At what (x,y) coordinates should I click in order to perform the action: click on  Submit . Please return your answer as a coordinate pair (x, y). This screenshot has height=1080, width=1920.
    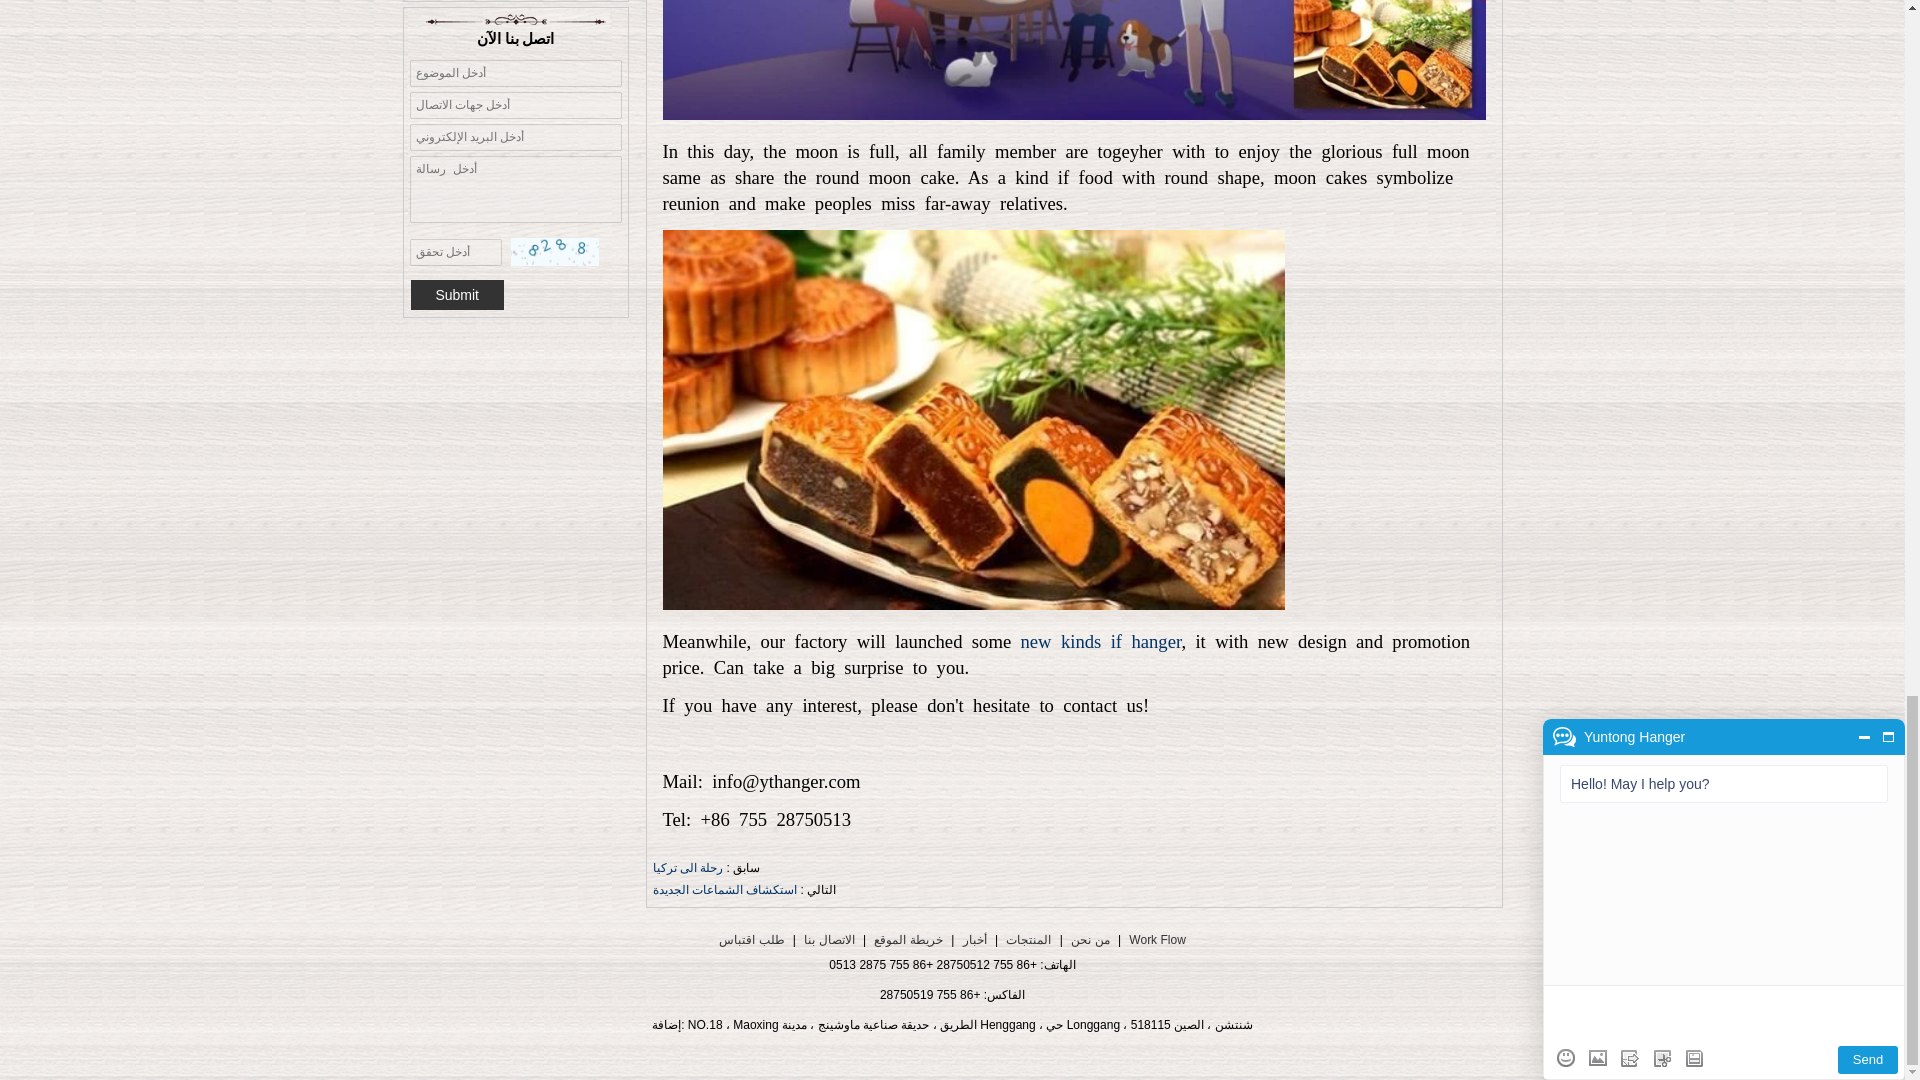
    Looking at the image, I should click on (456, 294).